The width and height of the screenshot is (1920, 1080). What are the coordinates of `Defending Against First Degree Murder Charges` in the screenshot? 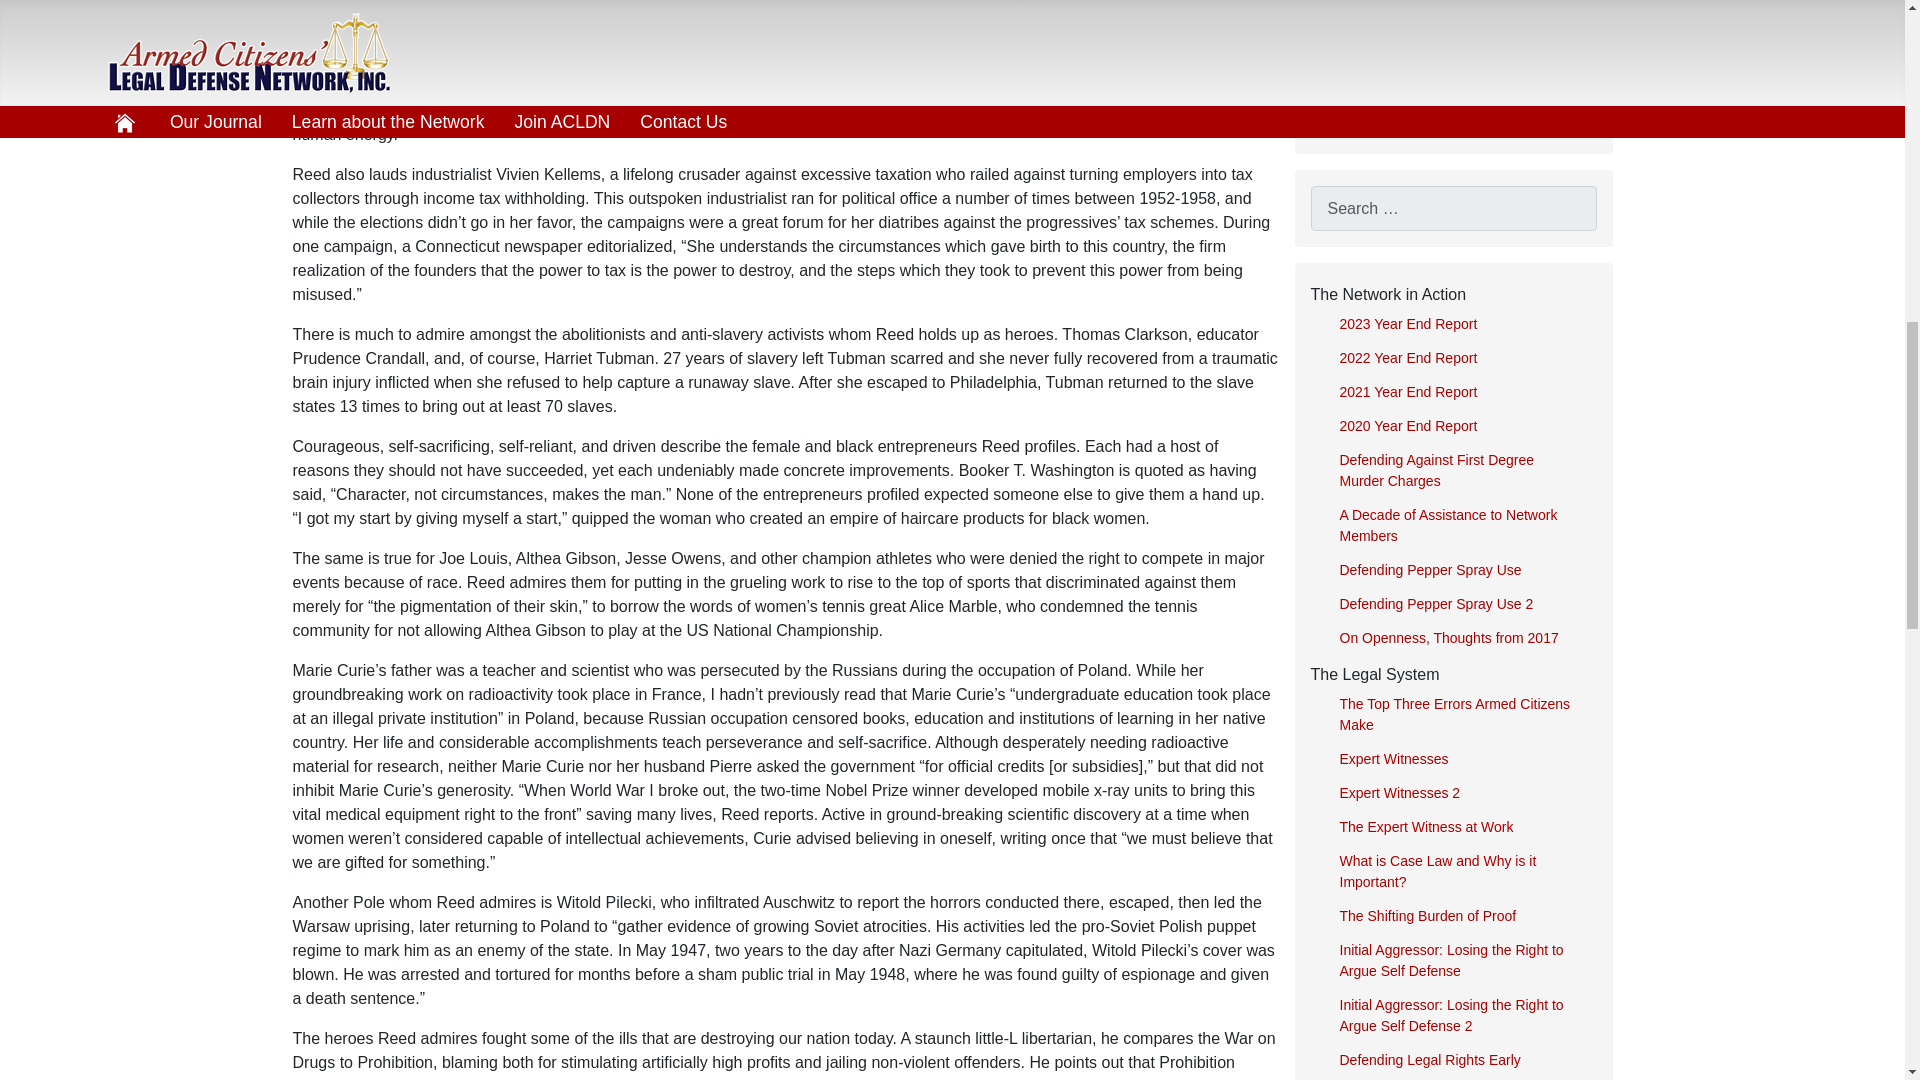 It's located at (1460, 470).